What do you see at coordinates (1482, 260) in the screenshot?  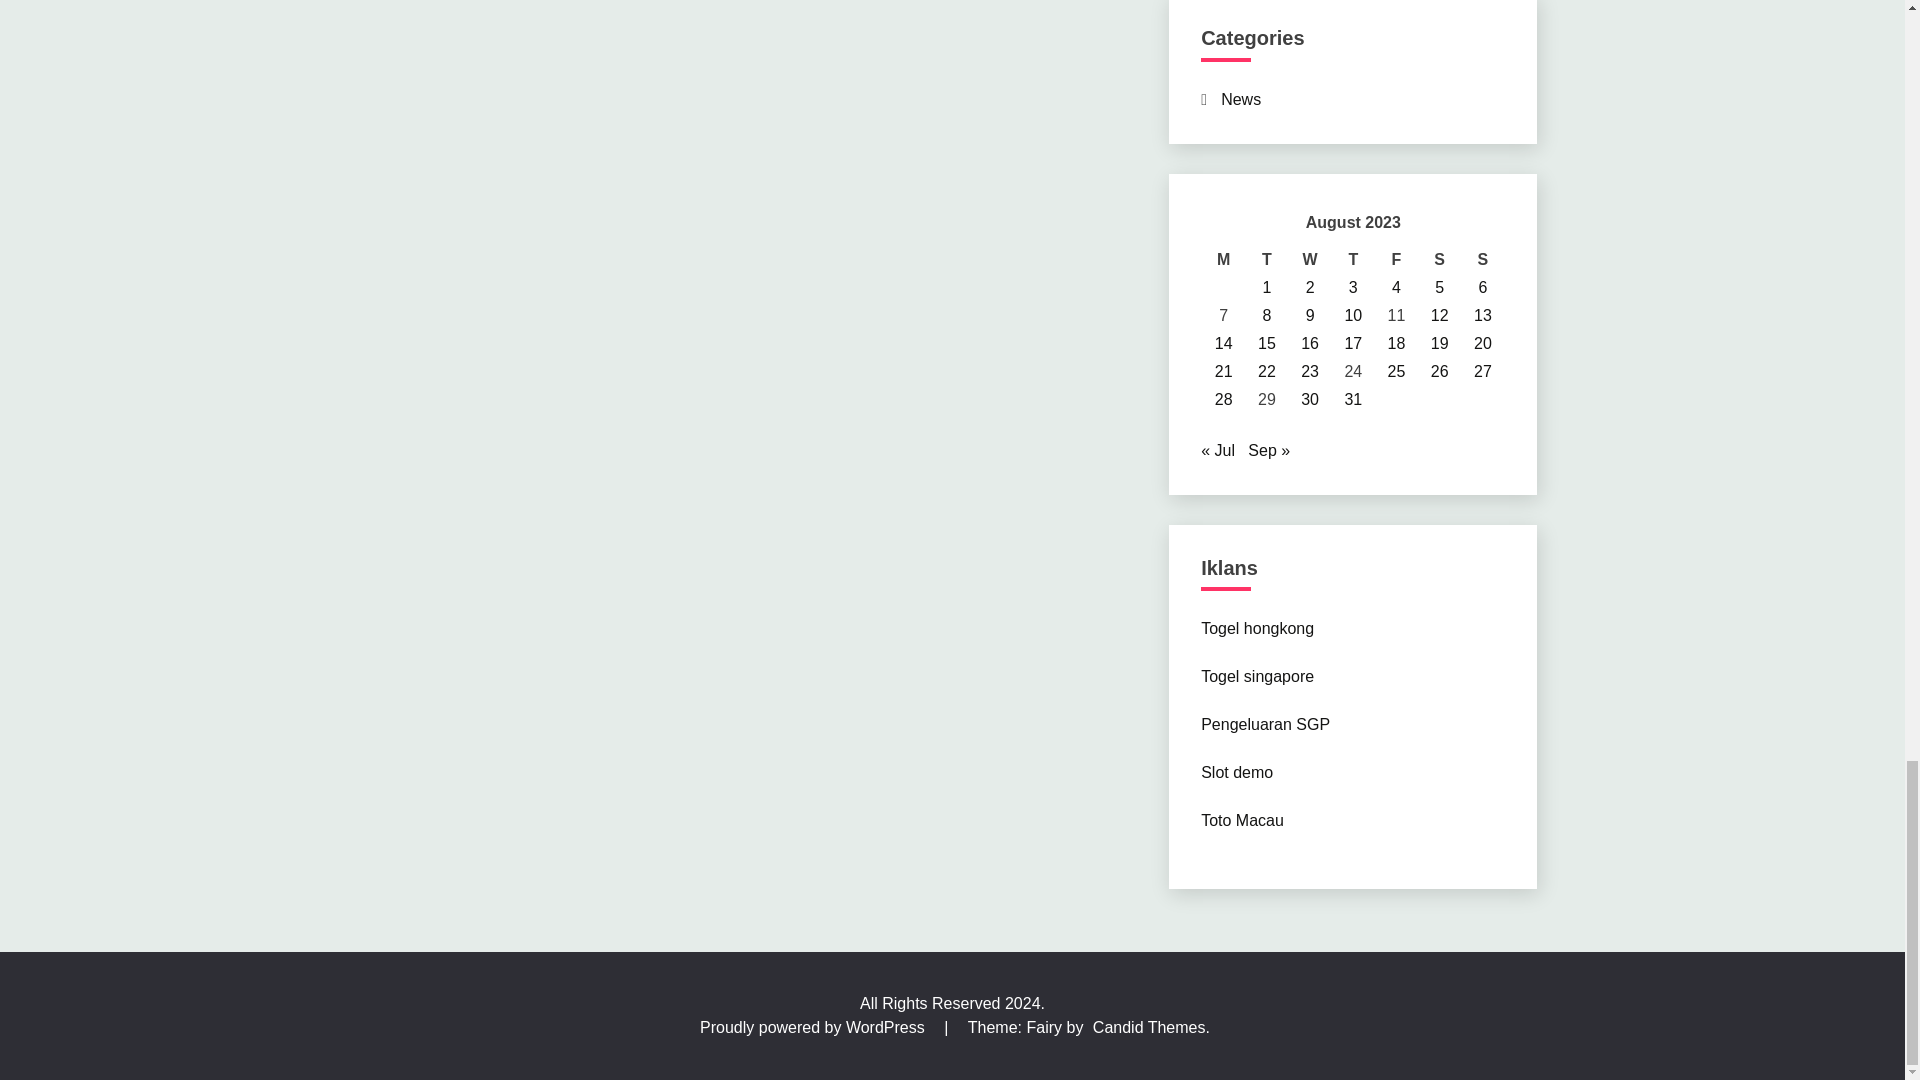 I see `Sunday` at bounding box center [1482, 260].